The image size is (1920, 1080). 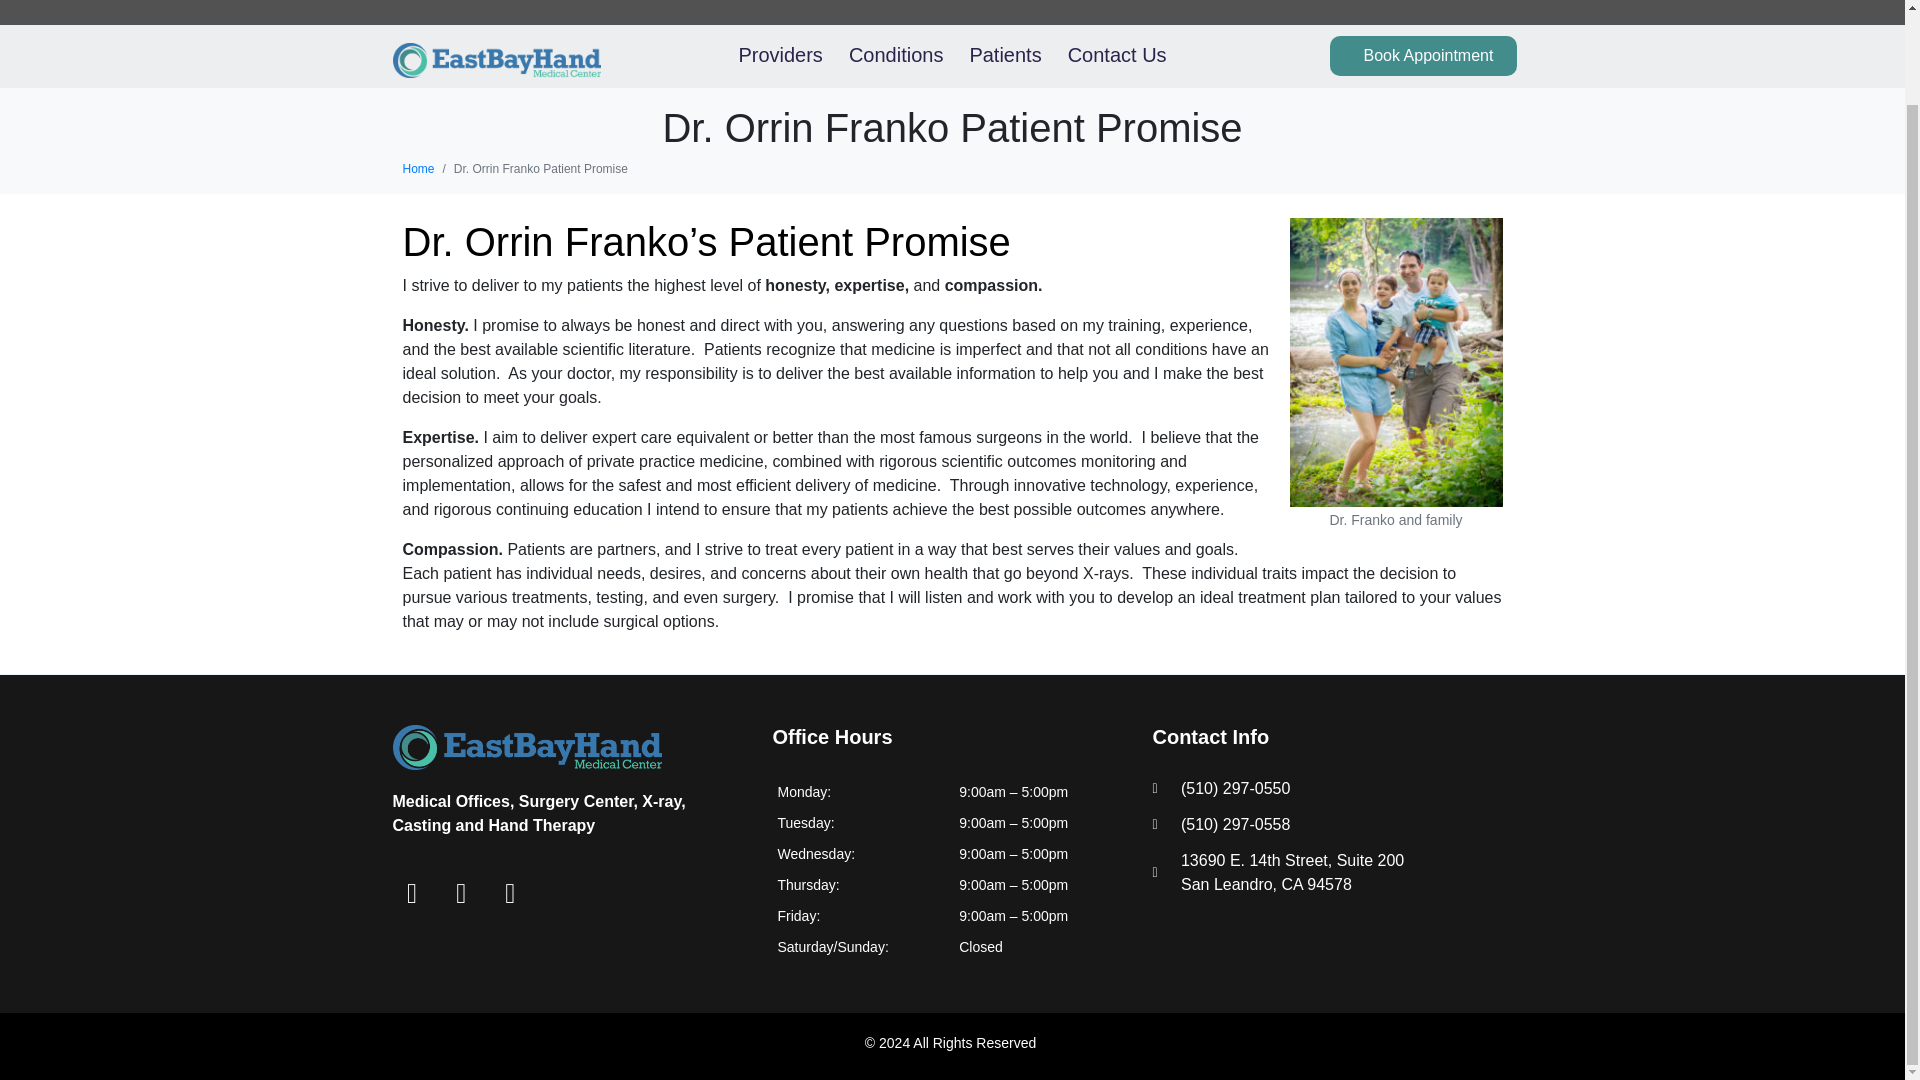 What do you see at coordinates (779, 56) in the screenshot?
I see `Providers` at bounding box center [779, 56].